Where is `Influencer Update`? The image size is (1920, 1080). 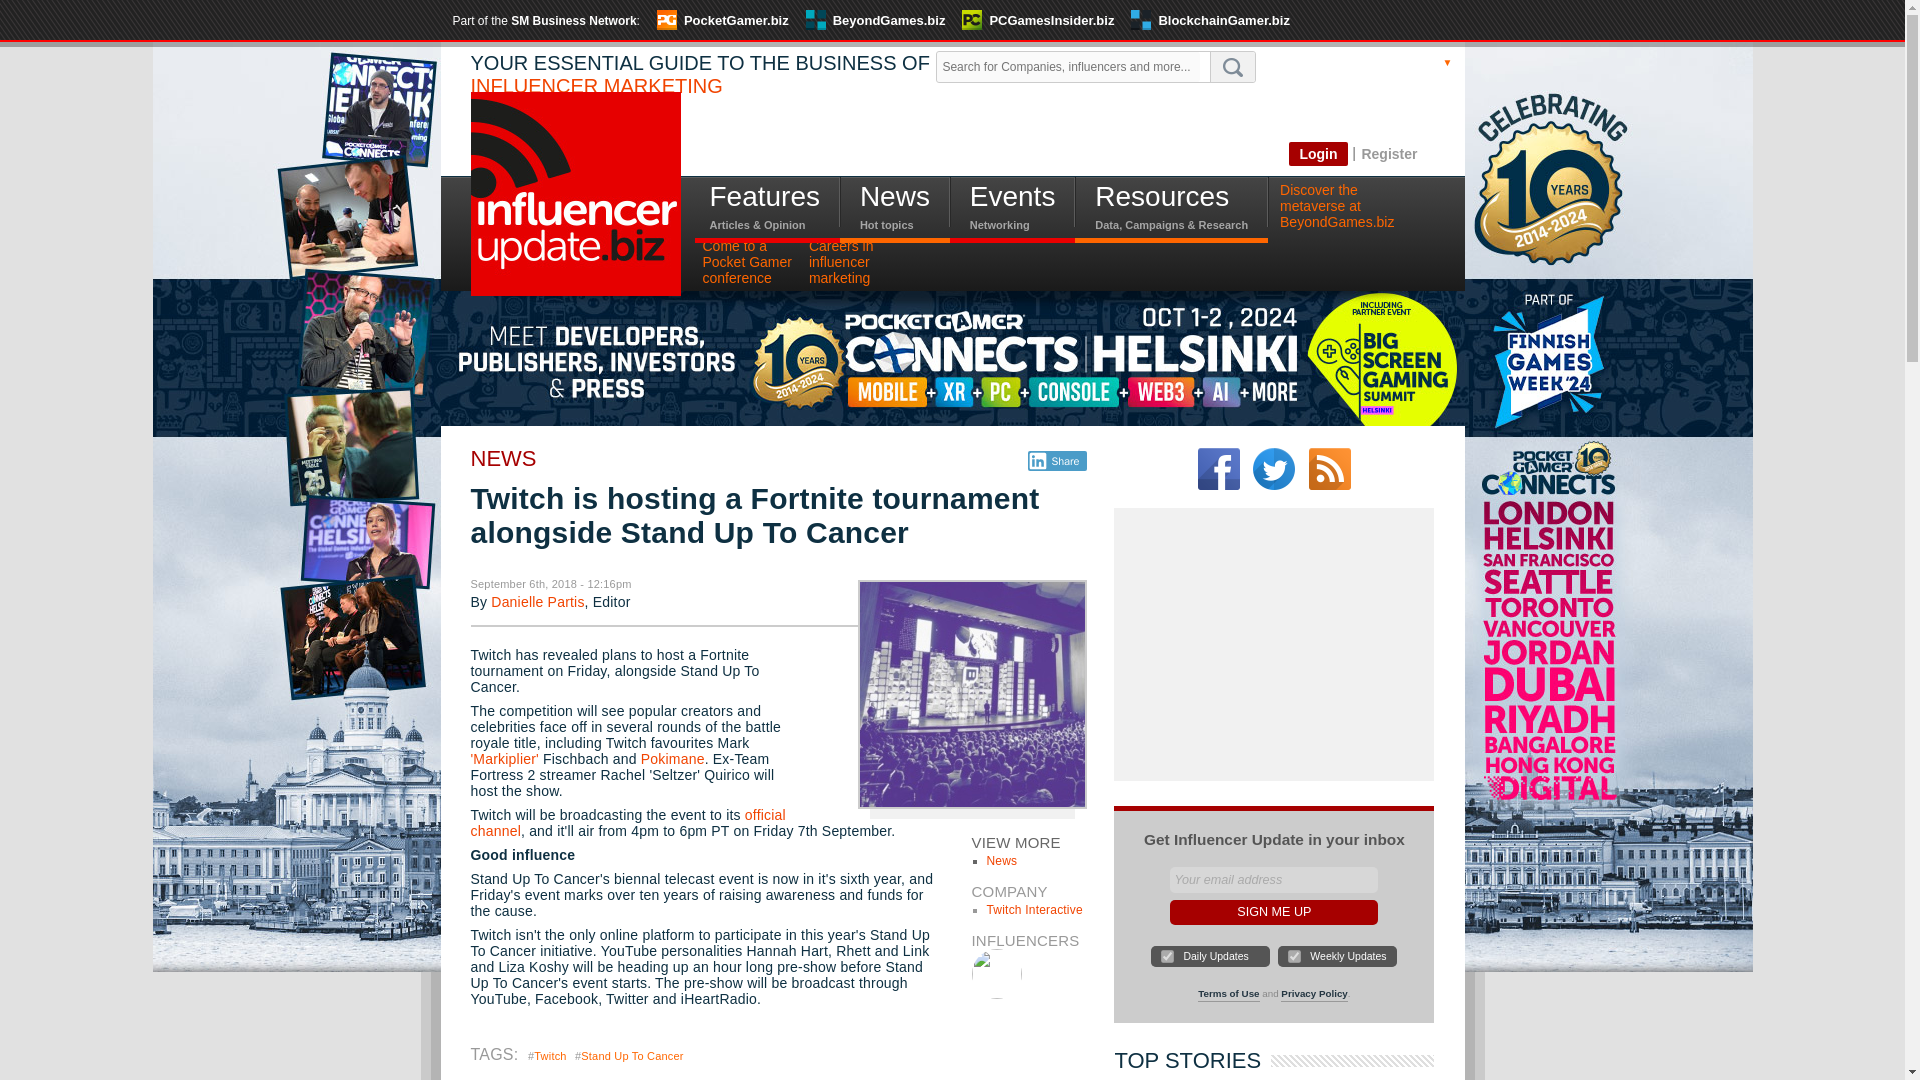 Influencer Update is located at coordinates (574, 210).